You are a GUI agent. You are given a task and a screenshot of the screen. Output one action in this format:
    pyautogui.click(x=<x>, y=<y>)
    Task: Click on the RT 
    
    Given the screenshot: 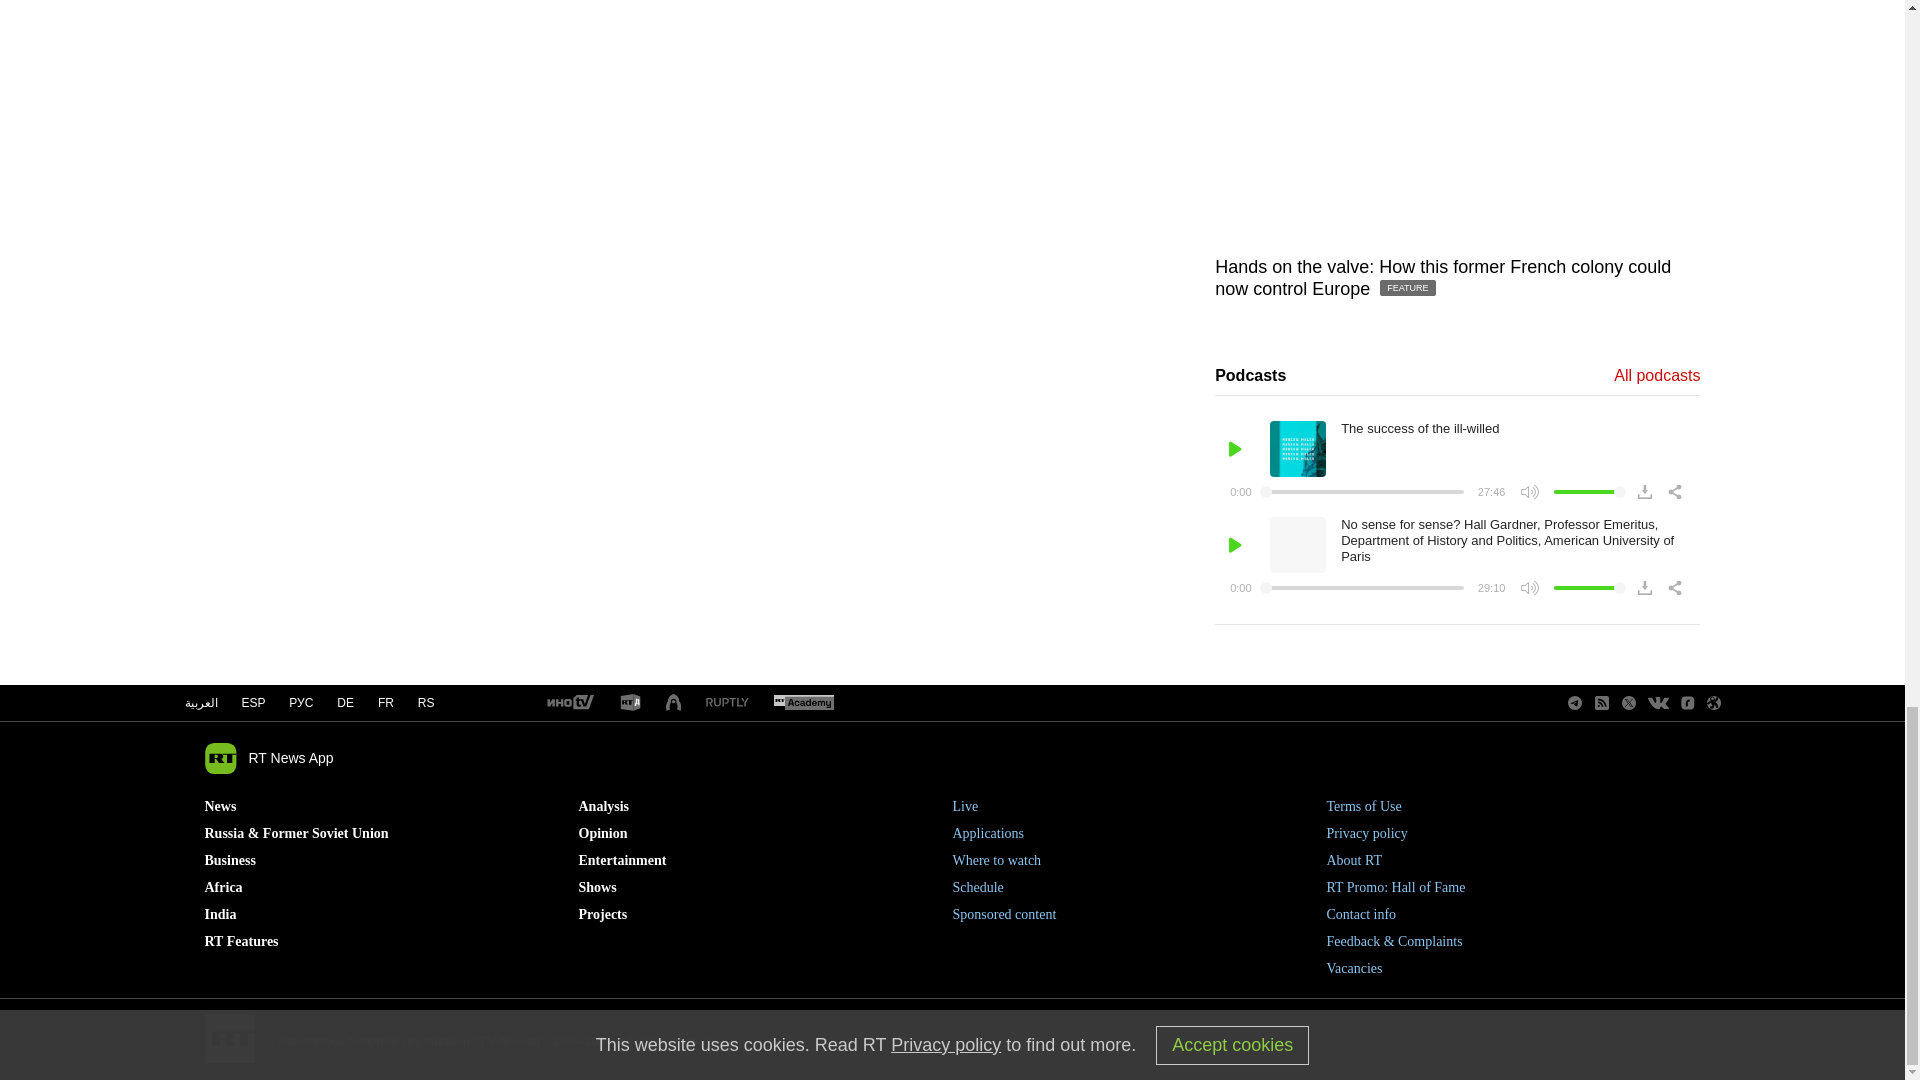 What is the action you would take?
    pyautogui.click(x=630, y=703)
    